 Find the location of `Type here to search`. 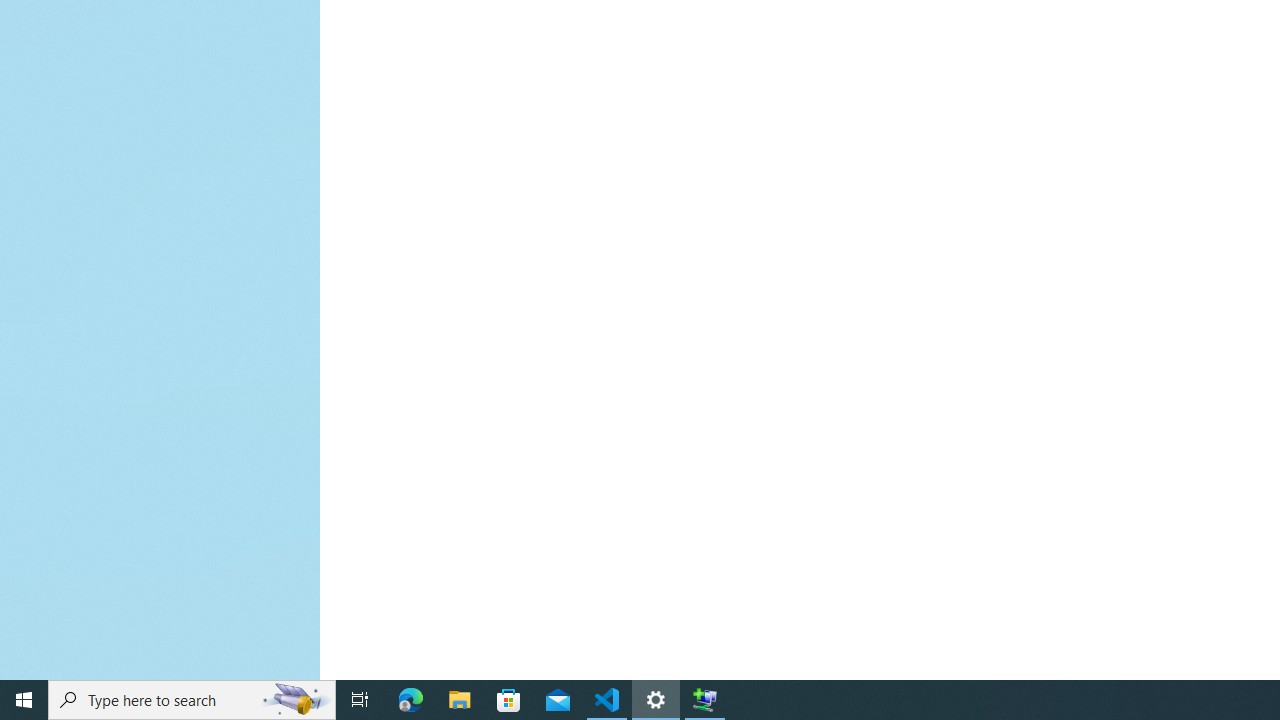

Type here to search is located at coordinates (192, 700).